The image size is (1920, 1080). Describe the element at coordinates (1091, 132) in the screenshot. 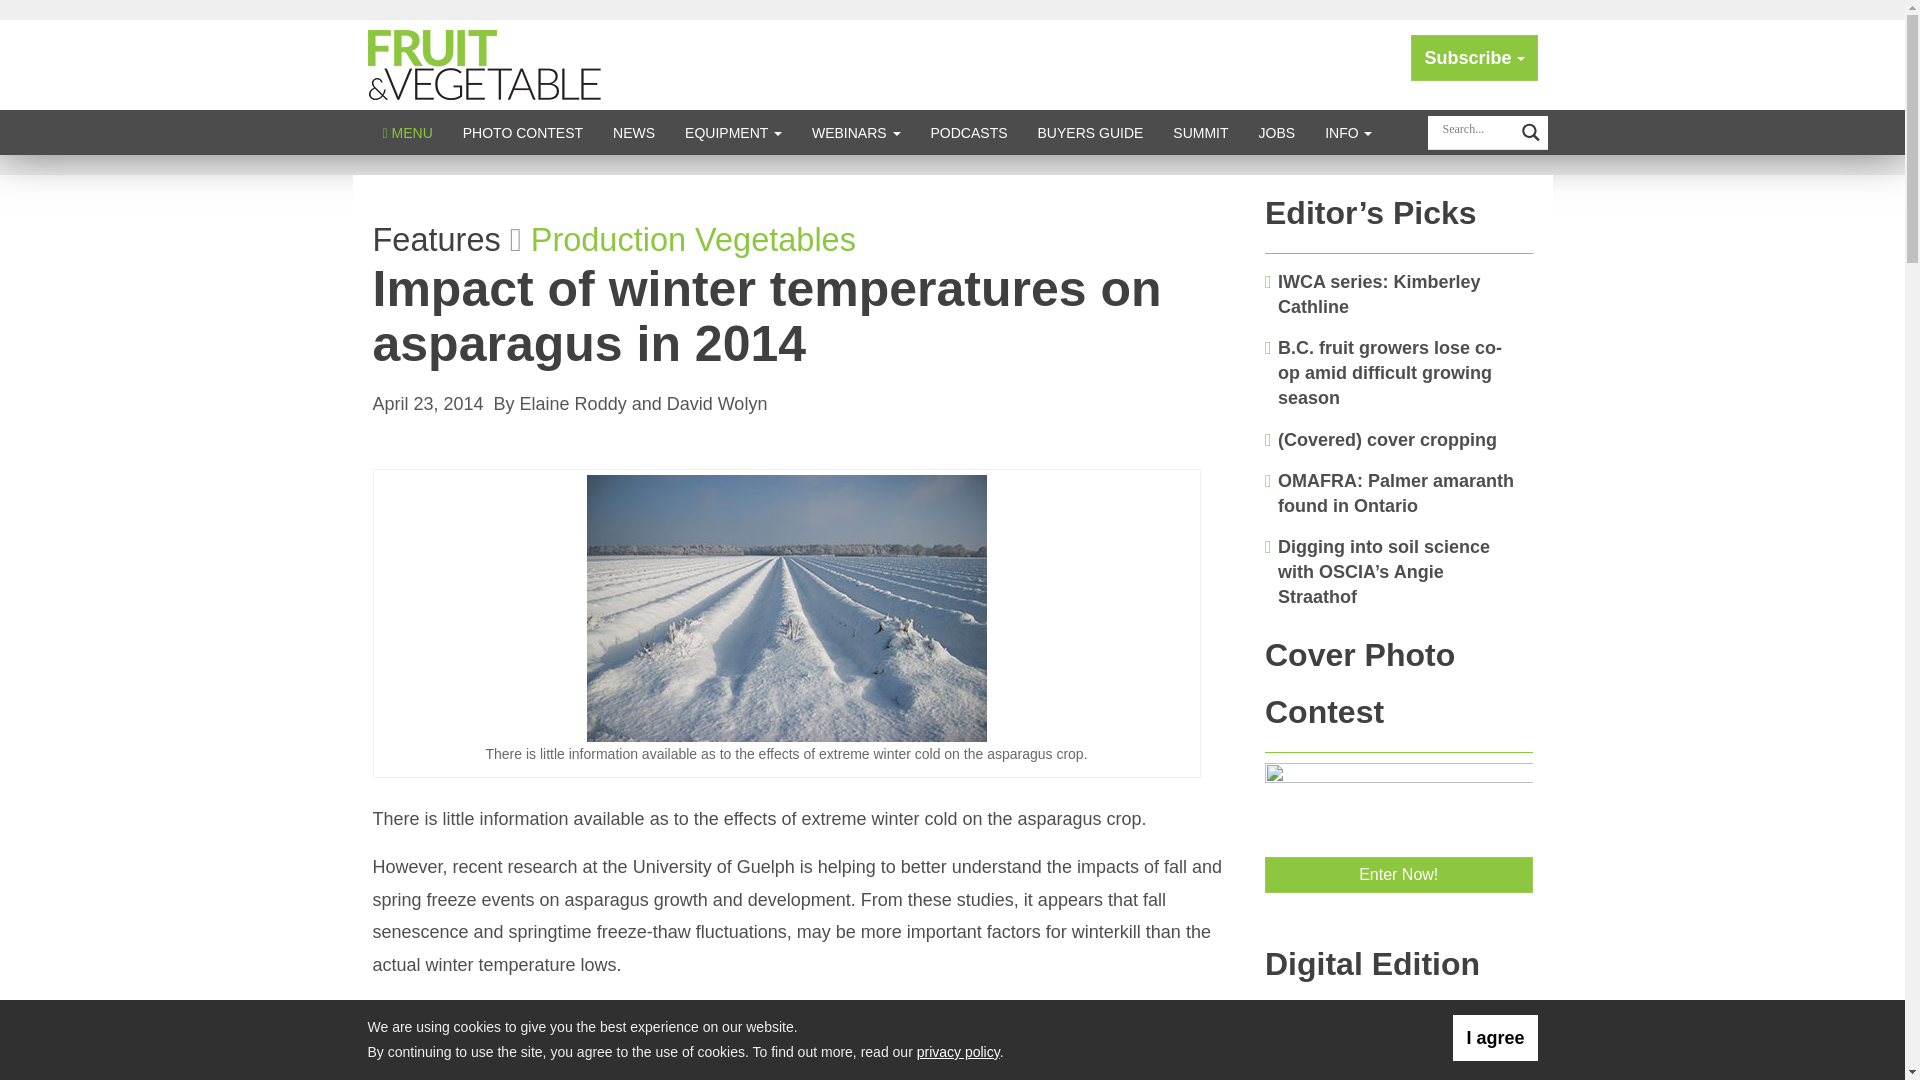

I see `BUYERS GUIDE` at that location.